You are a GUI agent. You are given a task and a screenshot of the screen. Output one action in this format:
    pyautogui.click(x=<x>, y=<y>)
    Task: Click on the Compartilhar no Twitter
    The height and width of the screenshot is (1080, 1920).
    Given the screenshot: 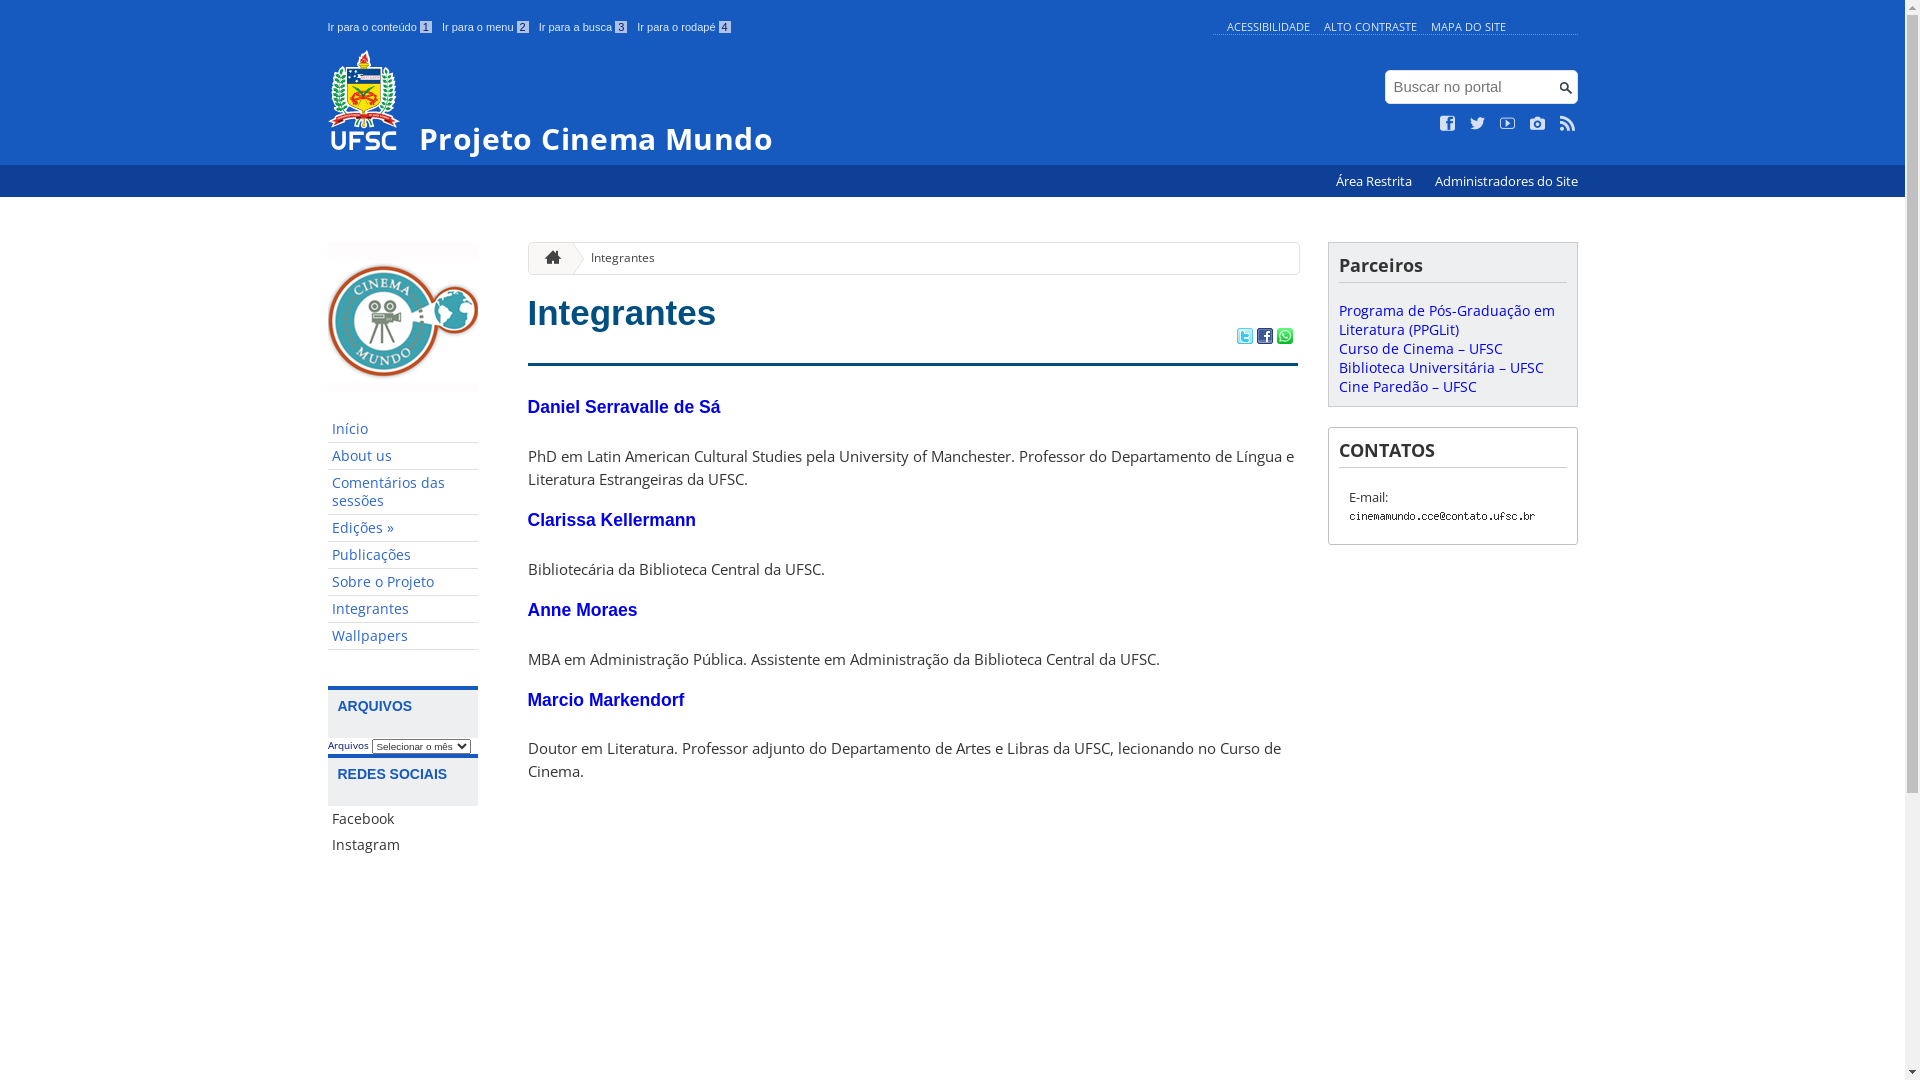 What is the action you would take?
    pyautogui.click(x=1244, y=338)
    